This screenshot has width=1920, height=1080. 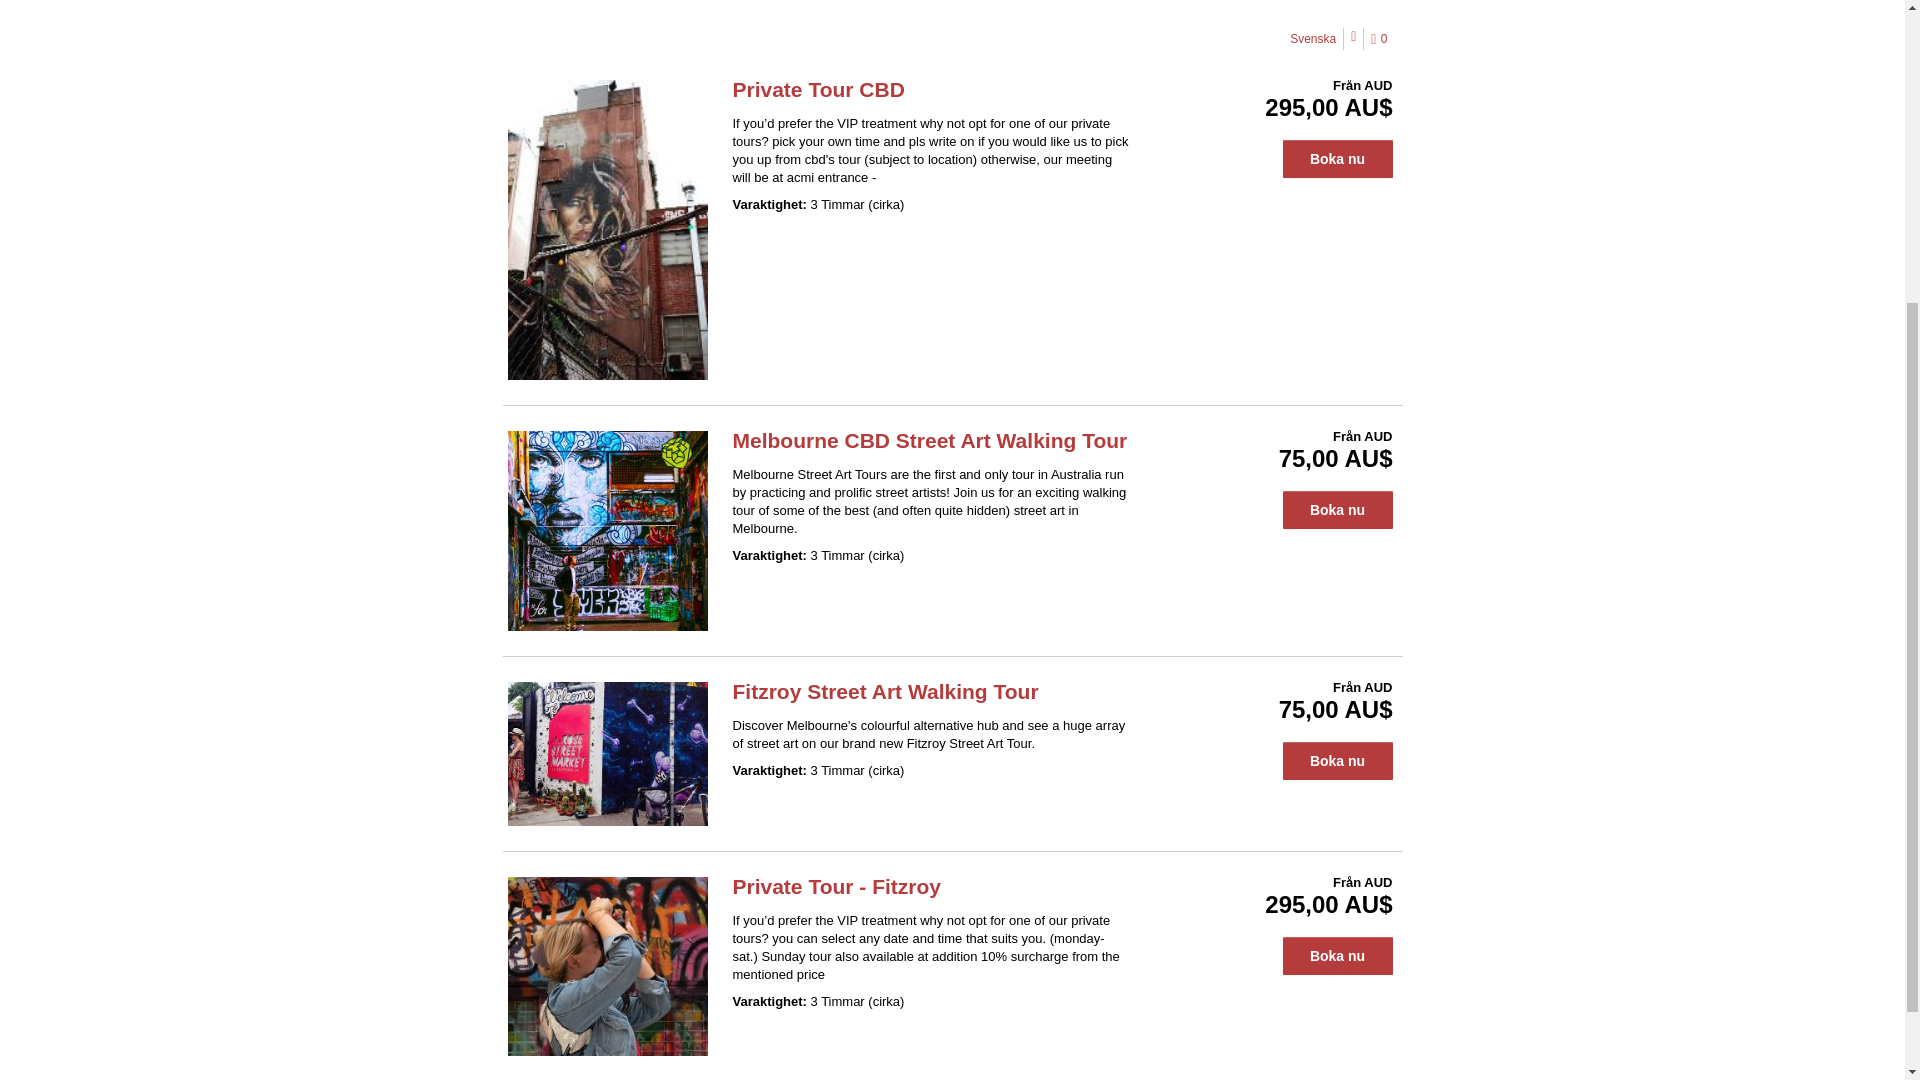 I want to click on What's Popular this Month, so click(x=590, y=17).